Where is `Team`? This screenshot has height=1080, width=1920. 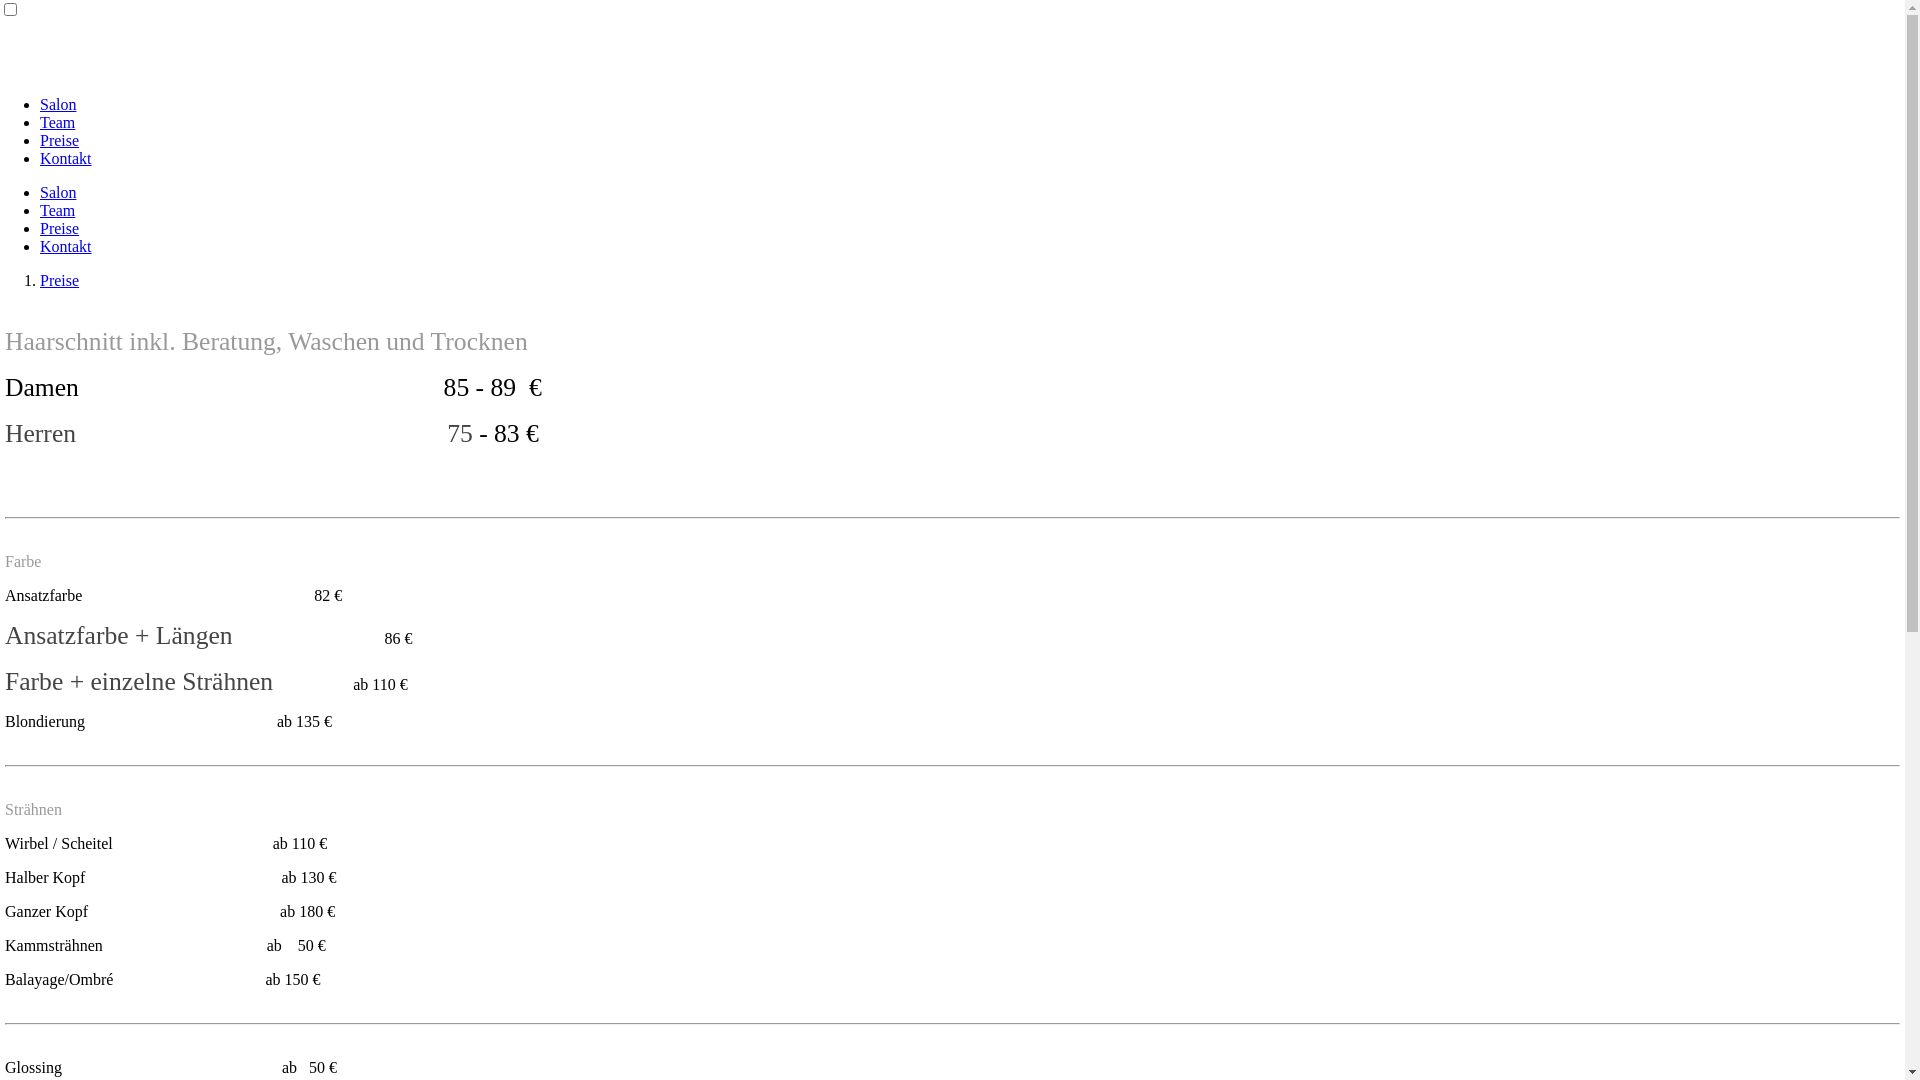 Team is located at coordinates (58, 210).